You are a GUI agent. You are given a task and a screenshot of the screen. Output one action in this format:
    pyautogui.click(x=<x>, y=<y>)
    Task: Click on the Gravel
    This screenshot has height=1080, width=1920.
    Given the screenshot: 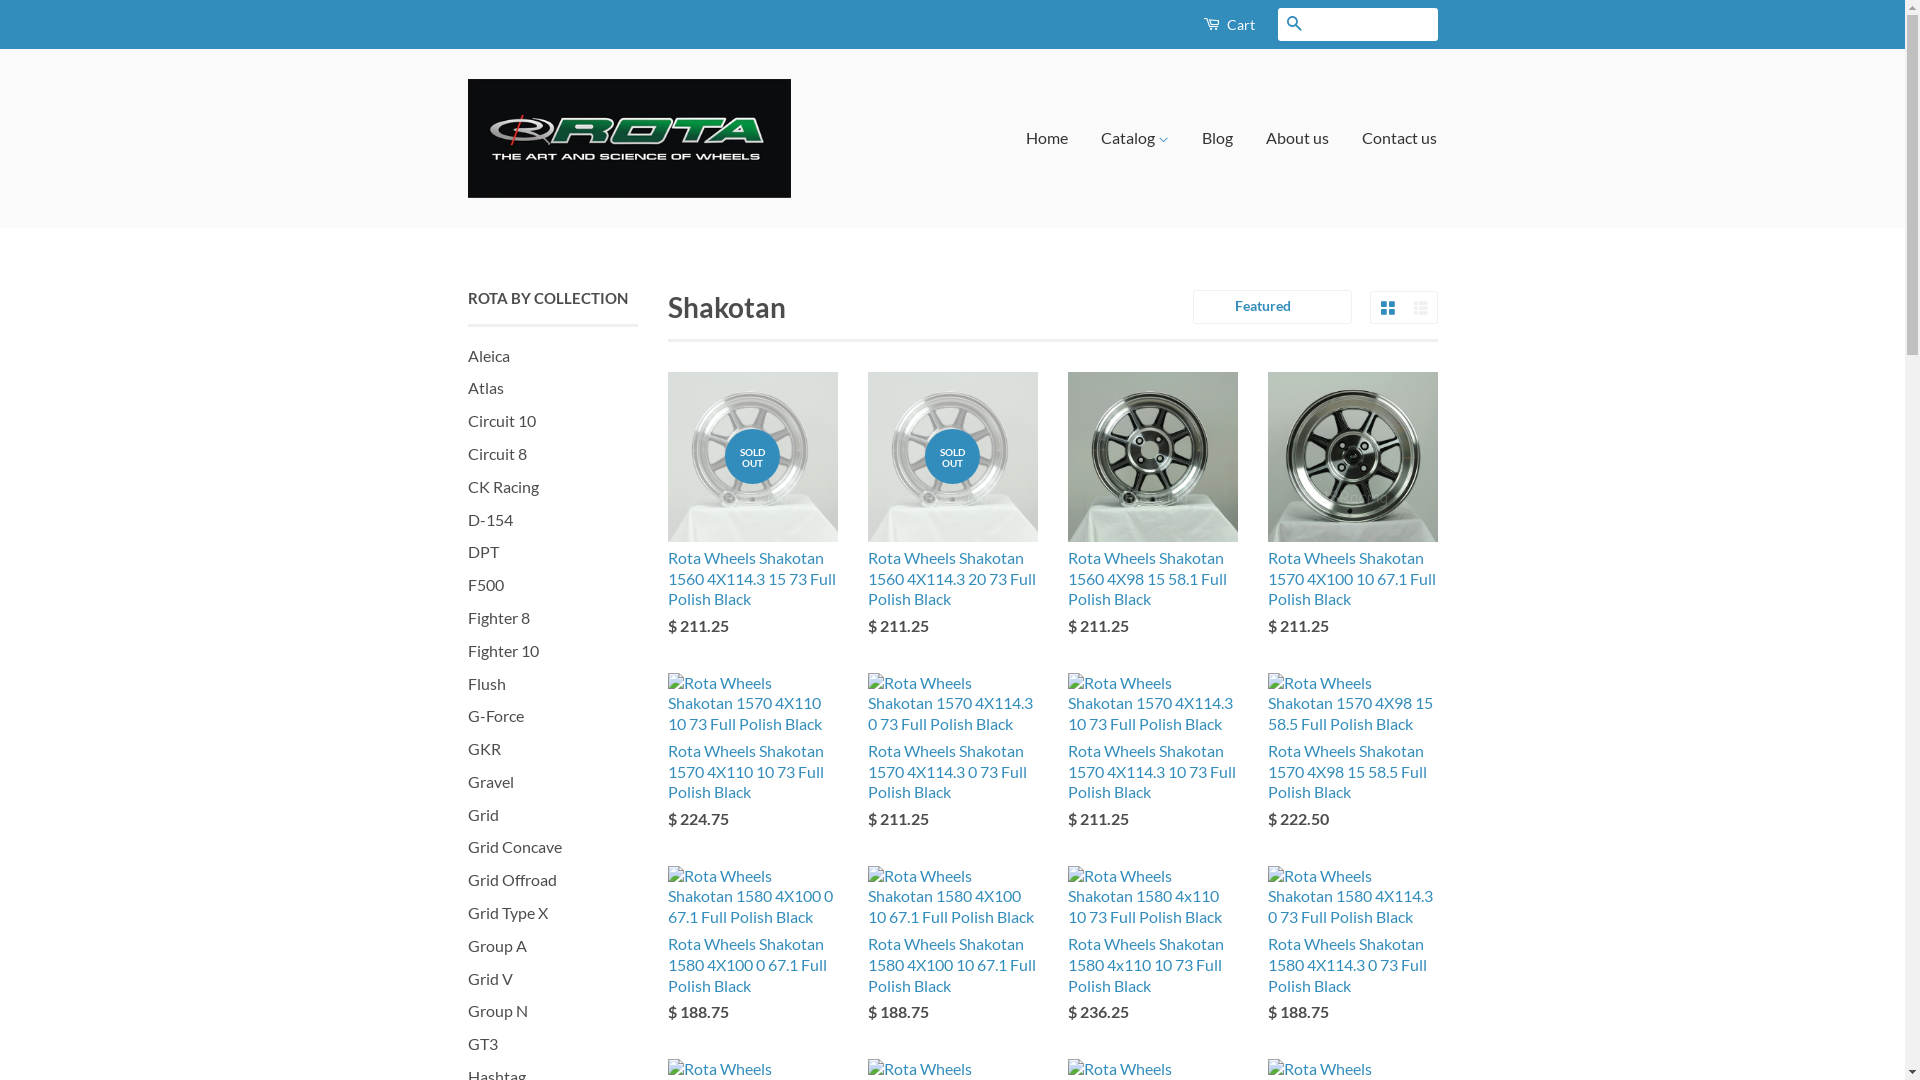 What is the action you would take?
    pyautogui.click(x=491, y=782)
    